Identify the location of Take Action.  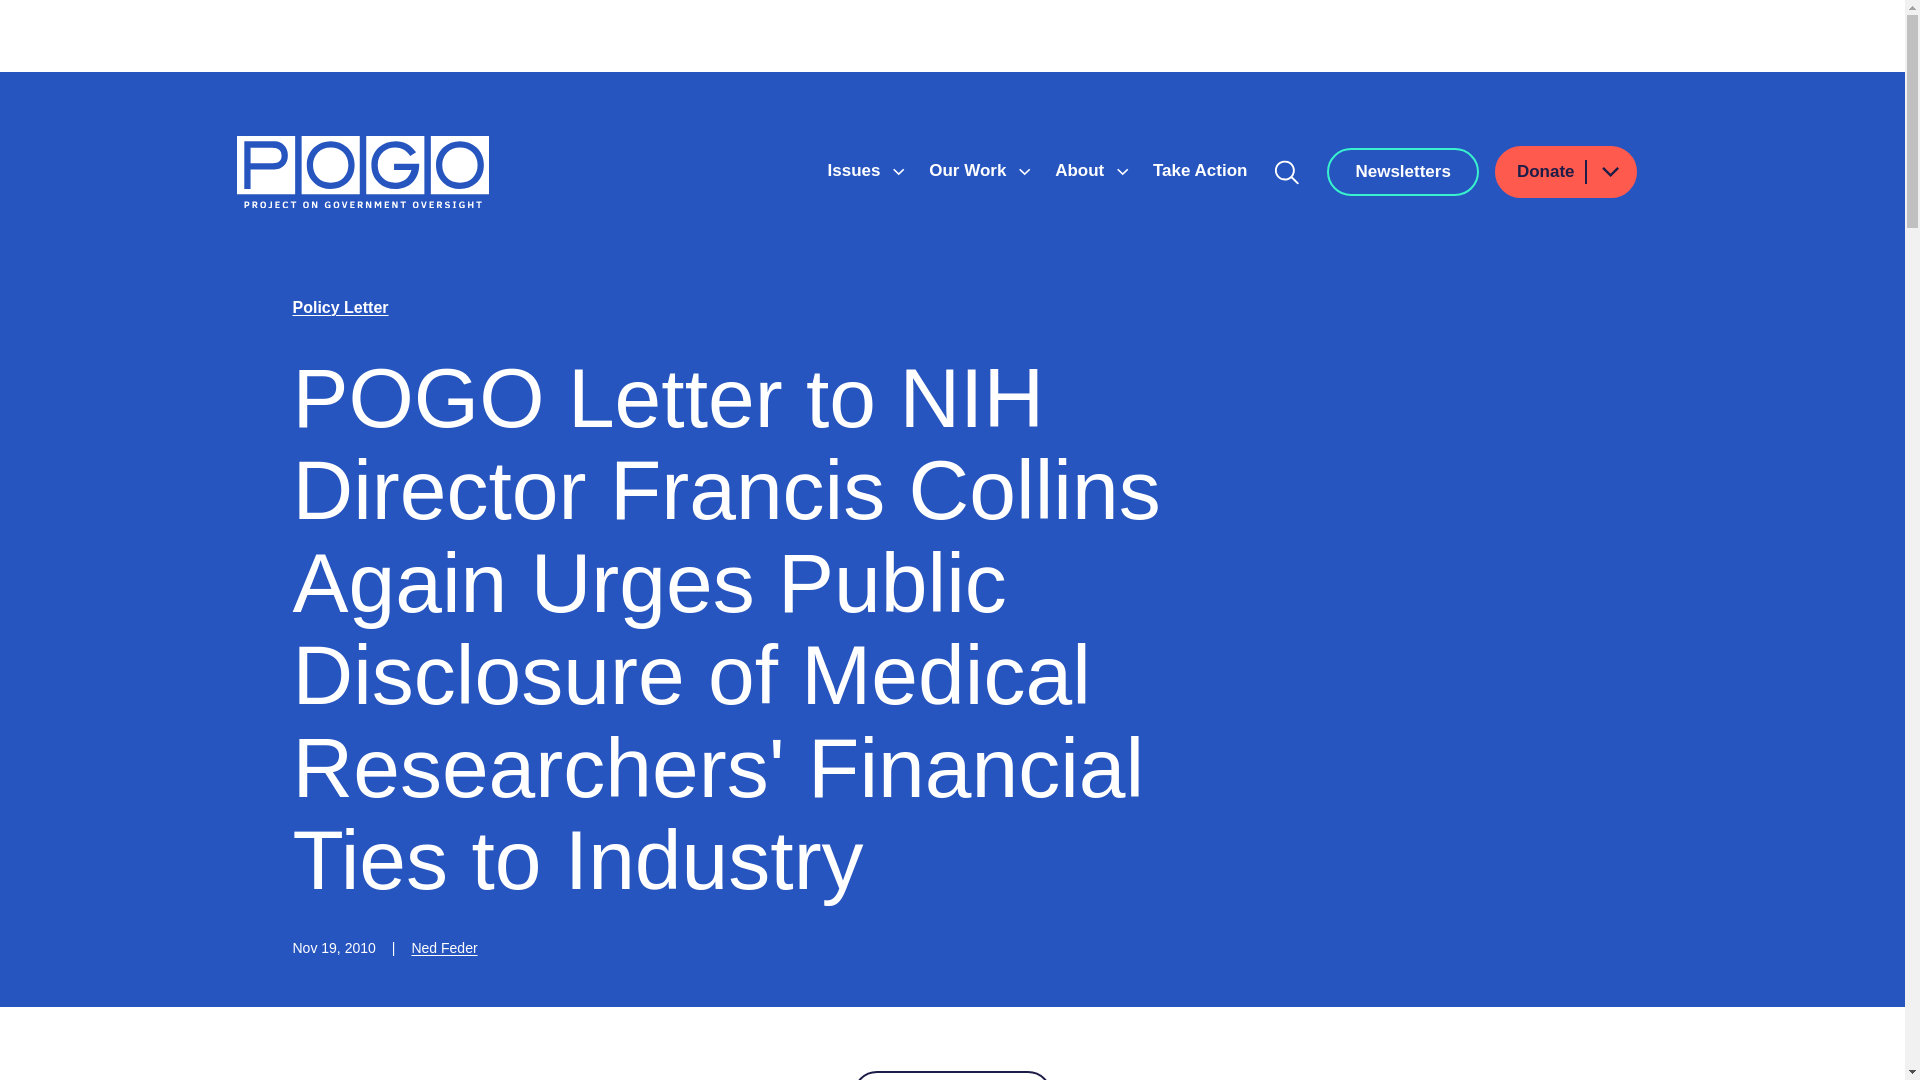
(1200, 170).